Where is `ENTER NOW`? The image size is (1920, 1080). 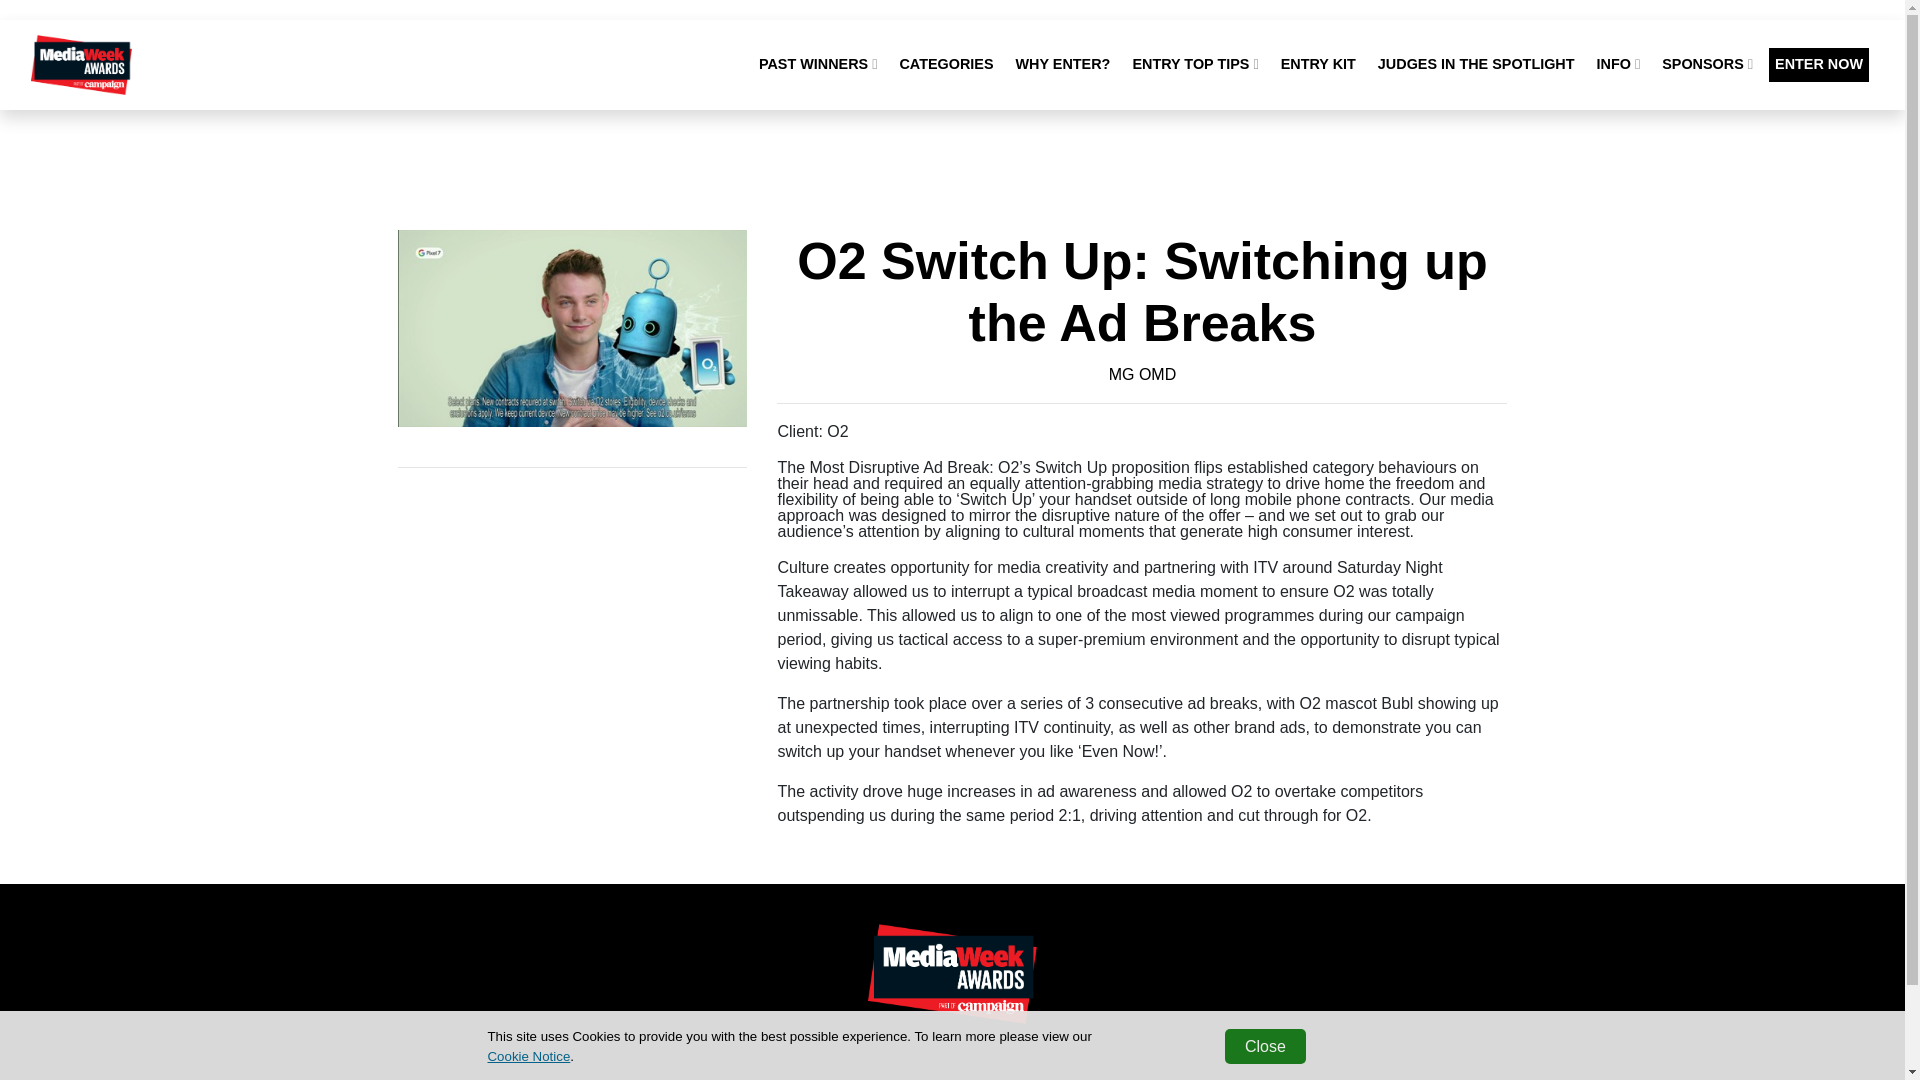 ENTER NOW is located at coordinates (1818, 64).